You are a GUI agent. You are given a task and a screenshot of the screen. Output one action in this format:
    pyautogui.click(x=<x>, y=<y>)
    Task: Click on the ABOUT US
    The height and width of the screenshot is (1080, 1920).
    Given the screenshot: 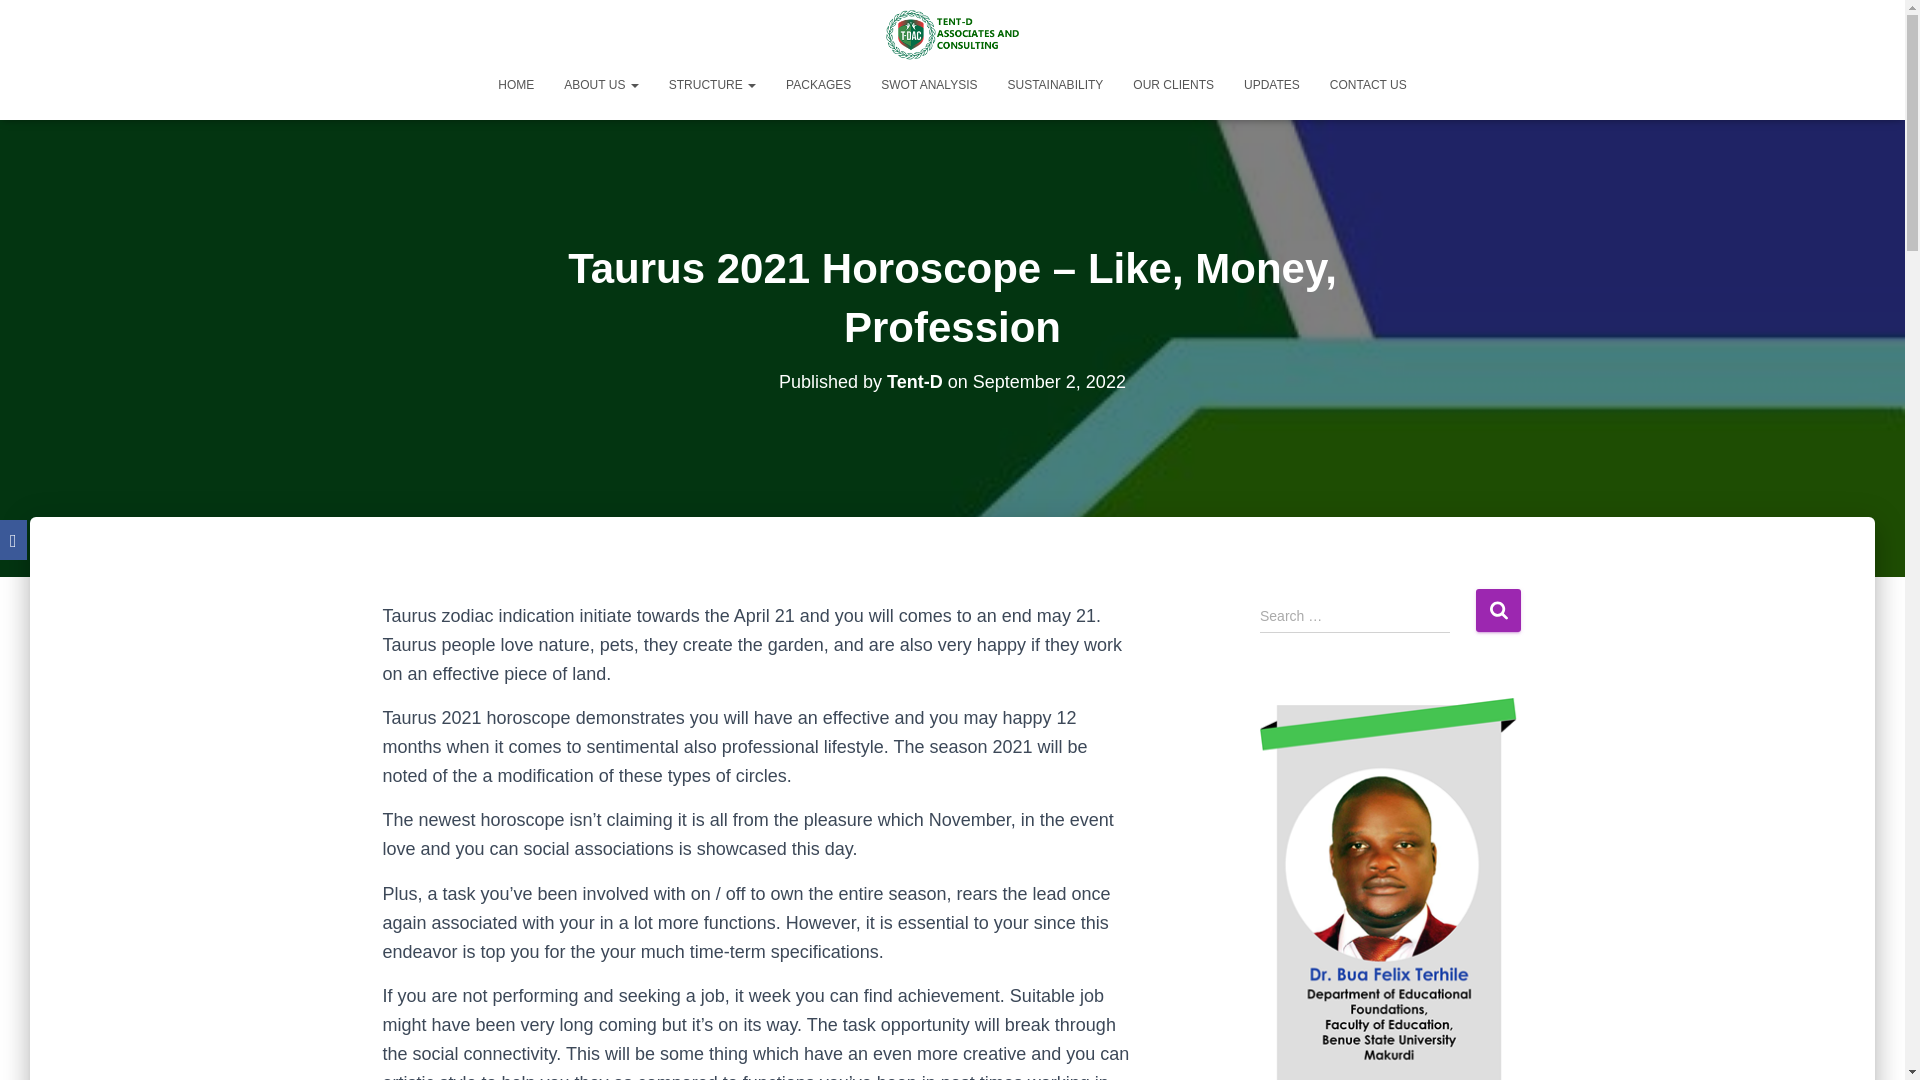 What is the action you would take?
    pyautogui.click(x=600, y=85)
    